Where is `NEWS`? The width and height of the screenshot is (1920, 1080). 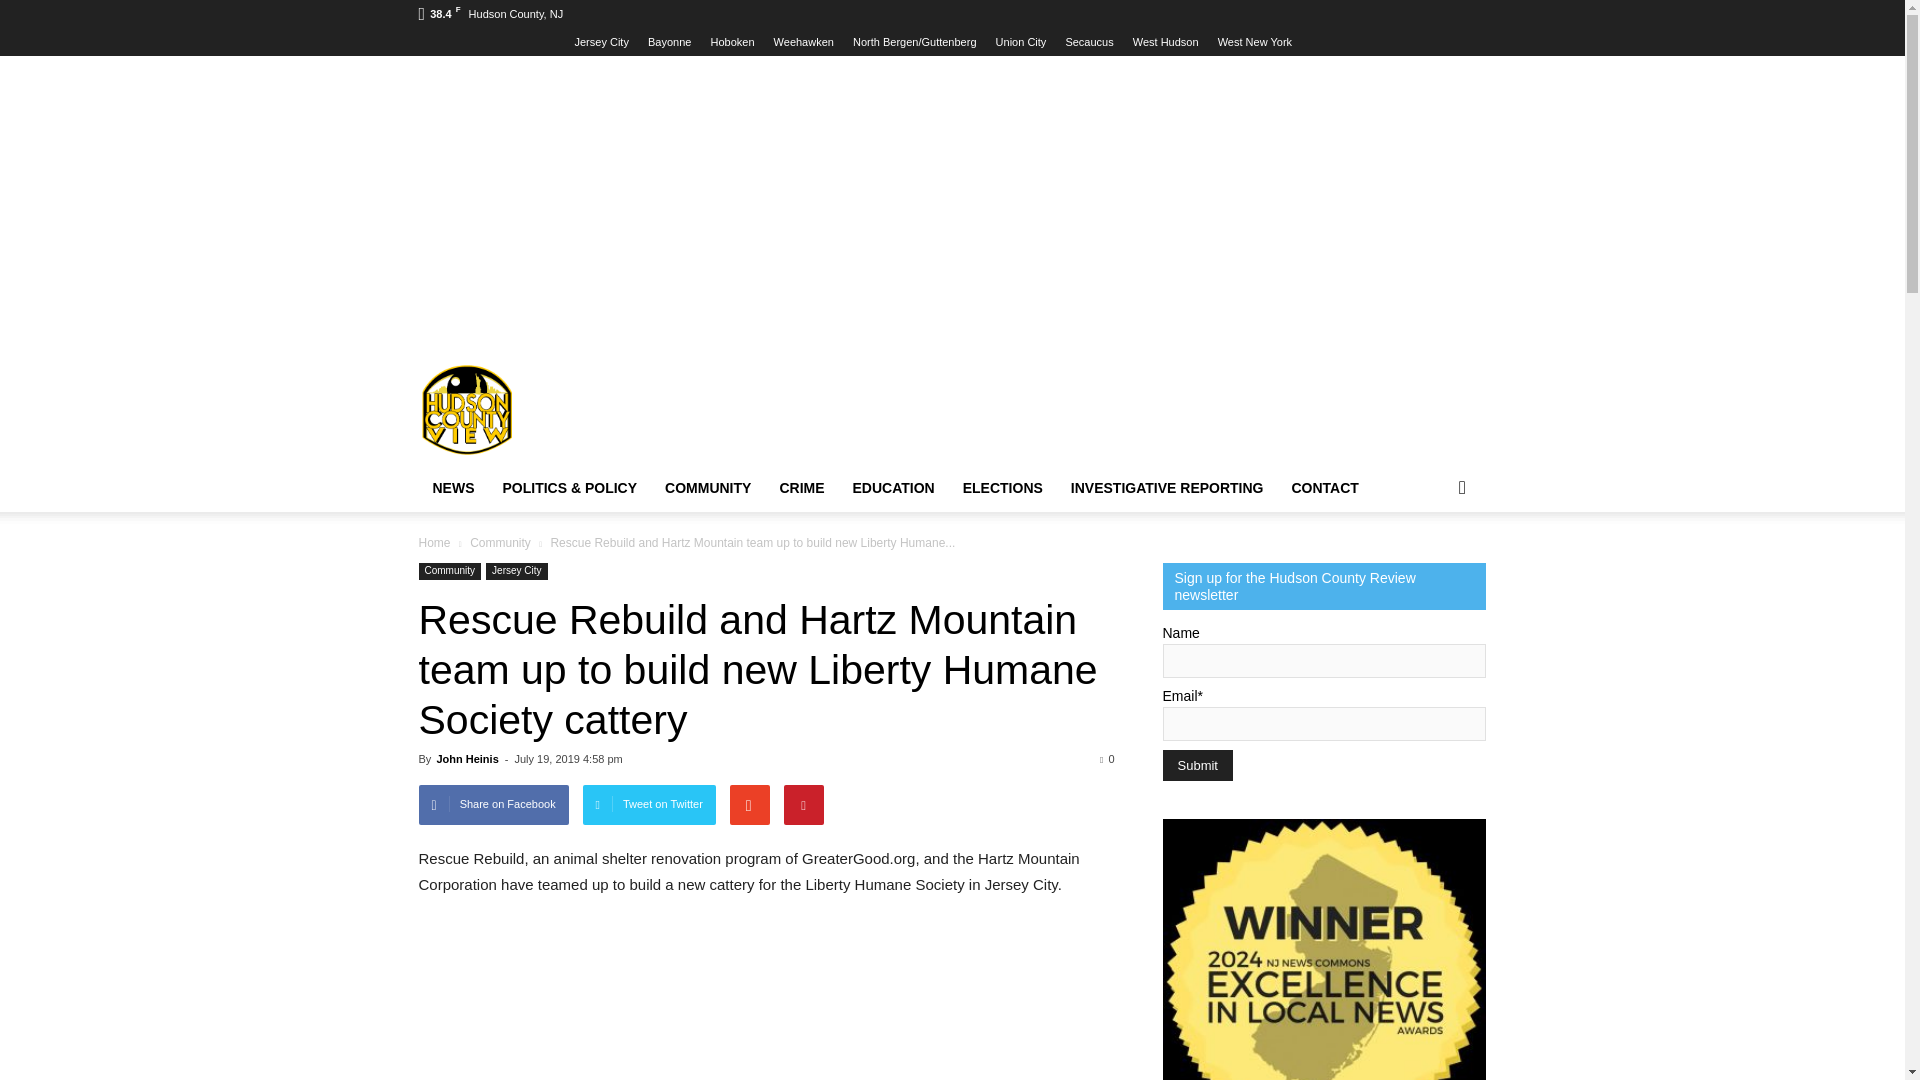
NEWS is located at coordinates (452, 488).